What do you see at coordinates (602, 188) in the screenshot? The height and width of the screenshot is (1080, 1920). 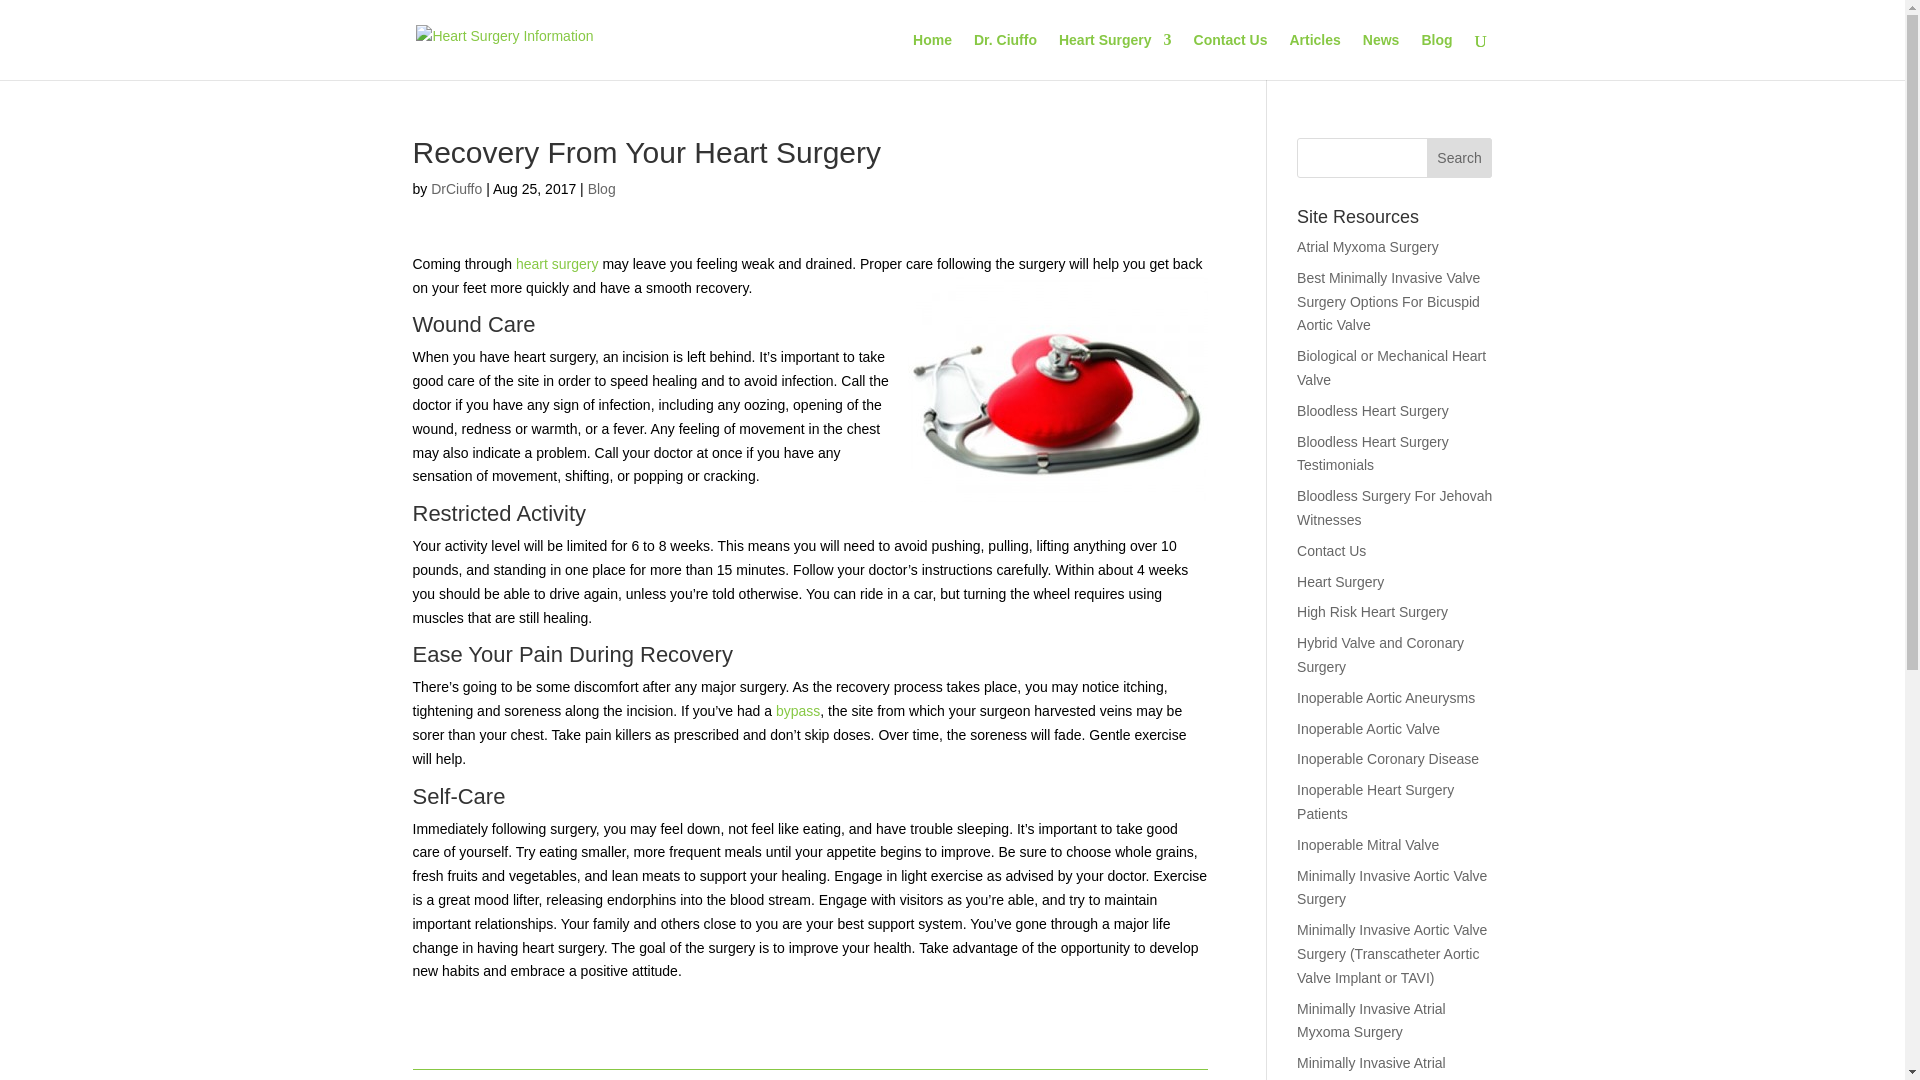 I see `Blog` at bounding box center [602, 188].